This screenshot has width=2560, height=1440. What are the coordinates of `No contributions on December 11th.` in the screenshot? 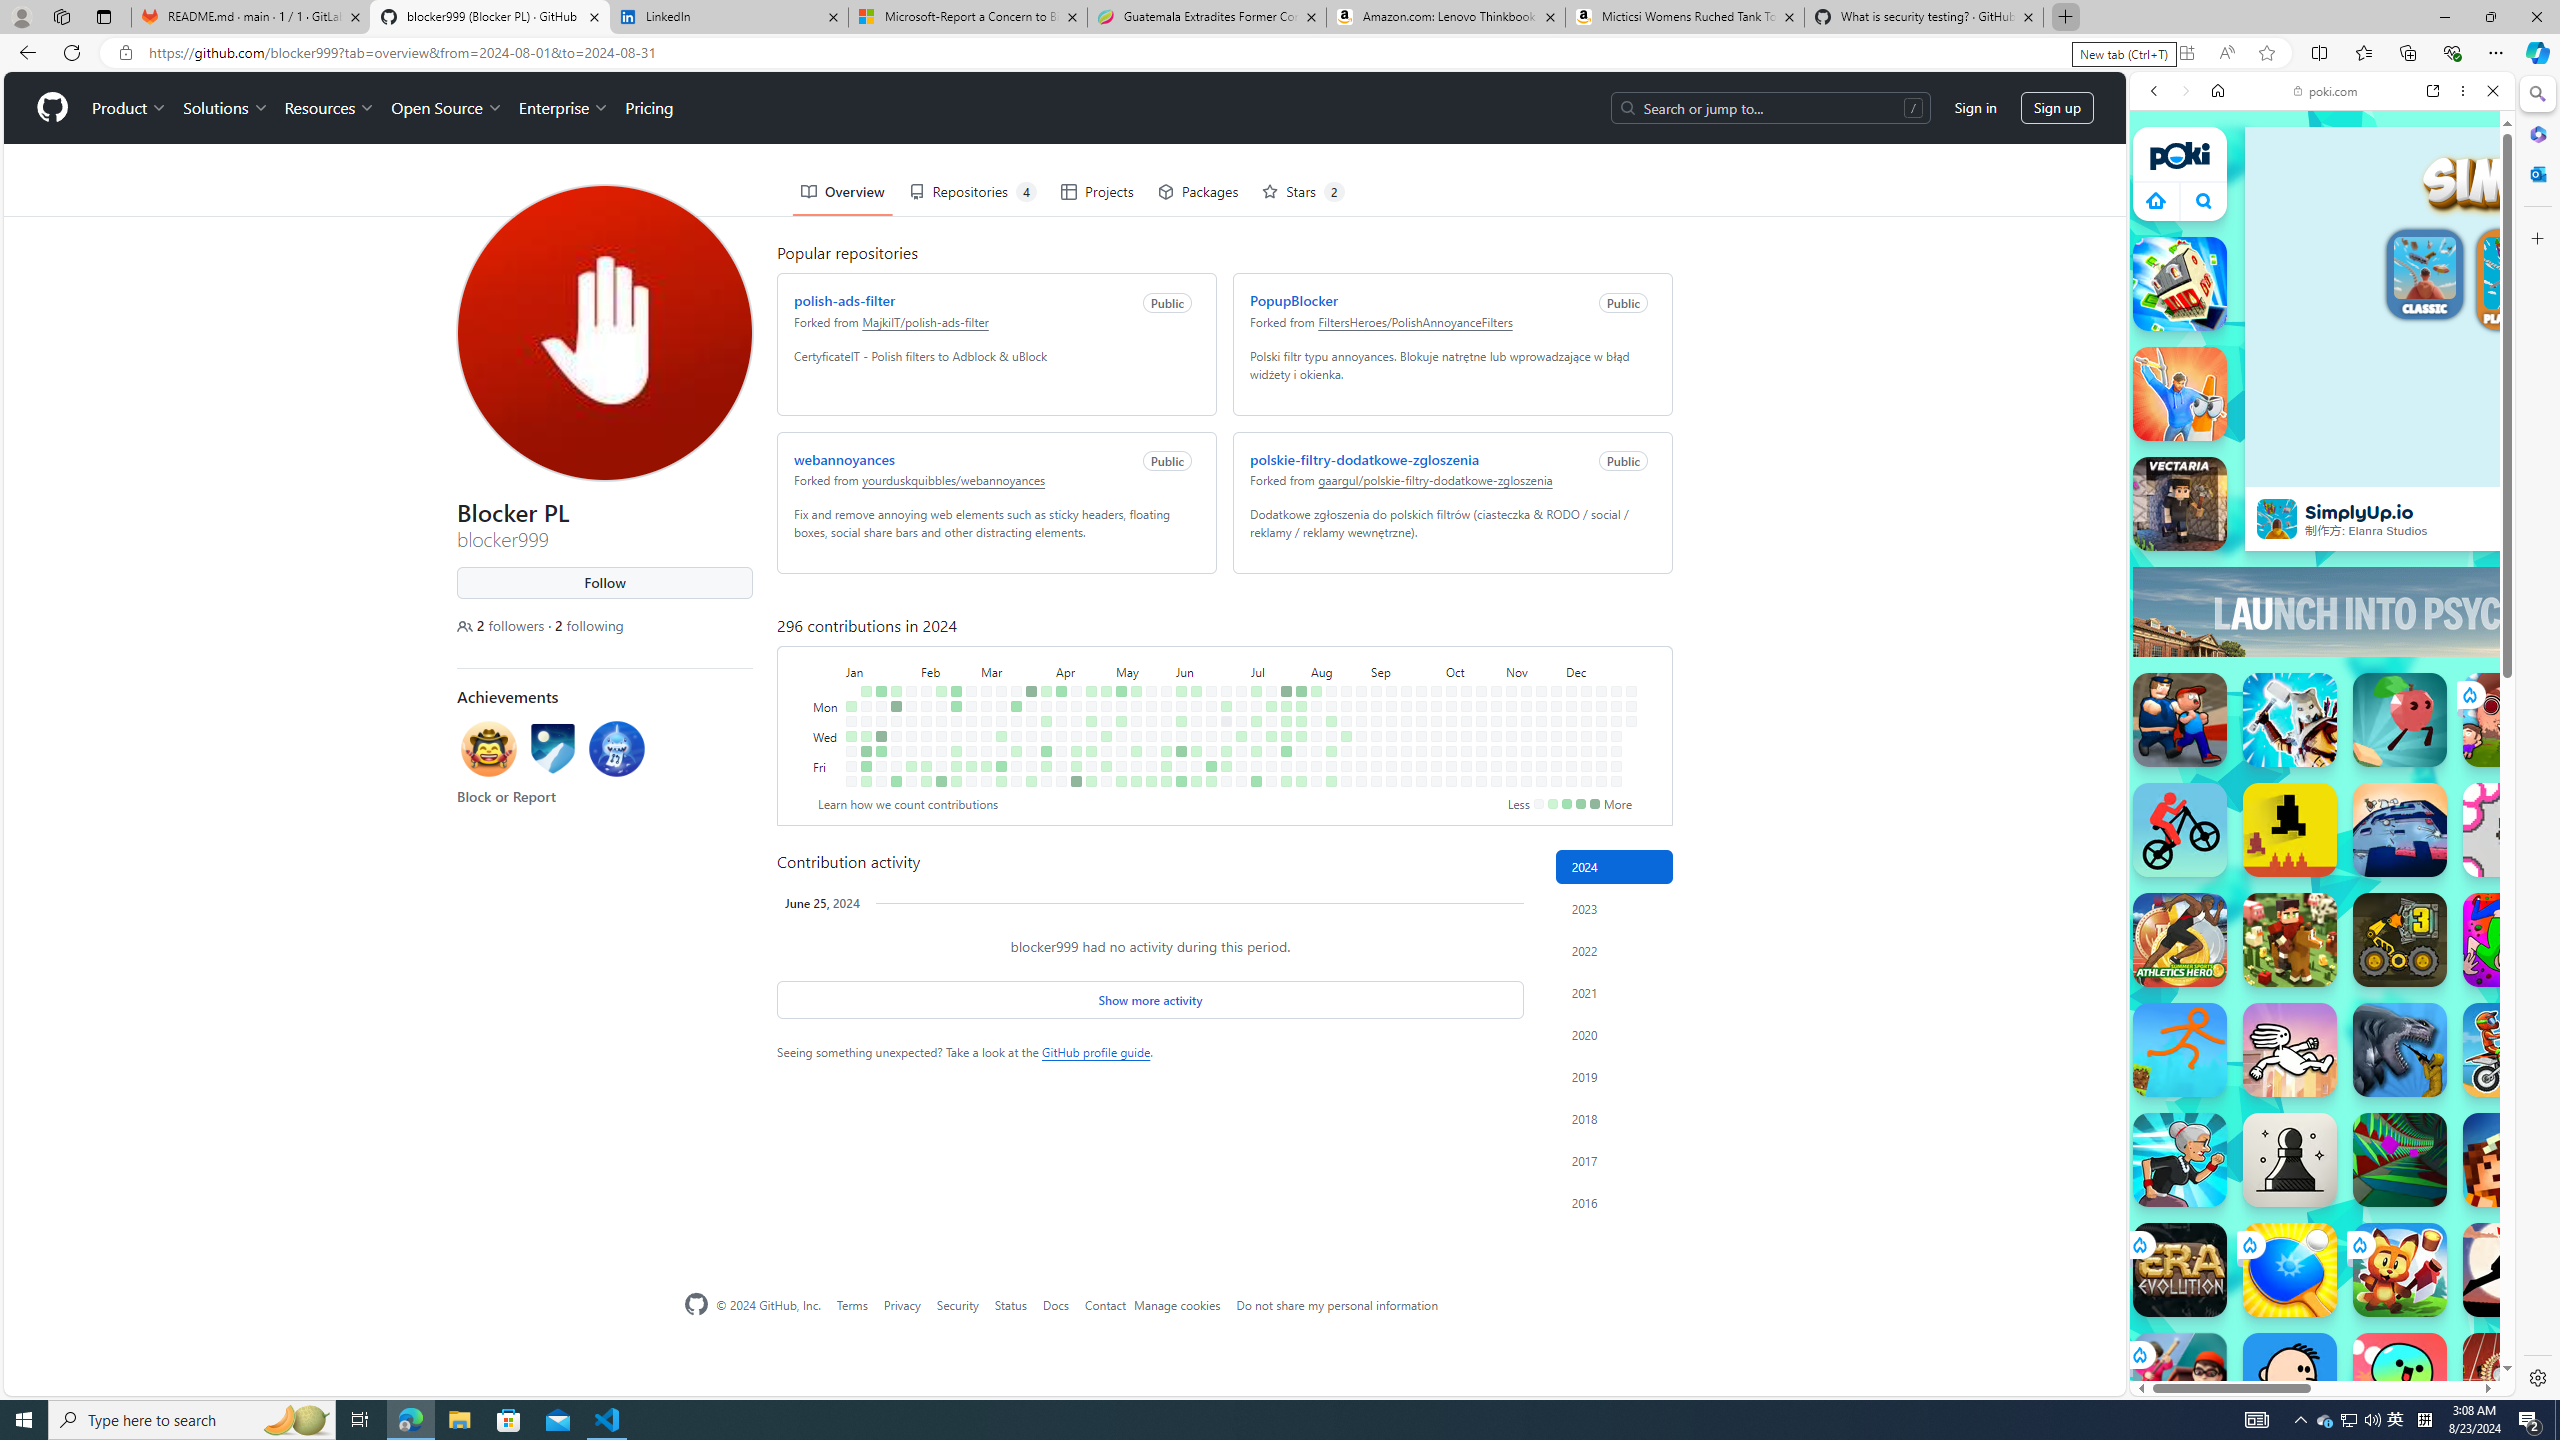 It's located at (1587, 736).